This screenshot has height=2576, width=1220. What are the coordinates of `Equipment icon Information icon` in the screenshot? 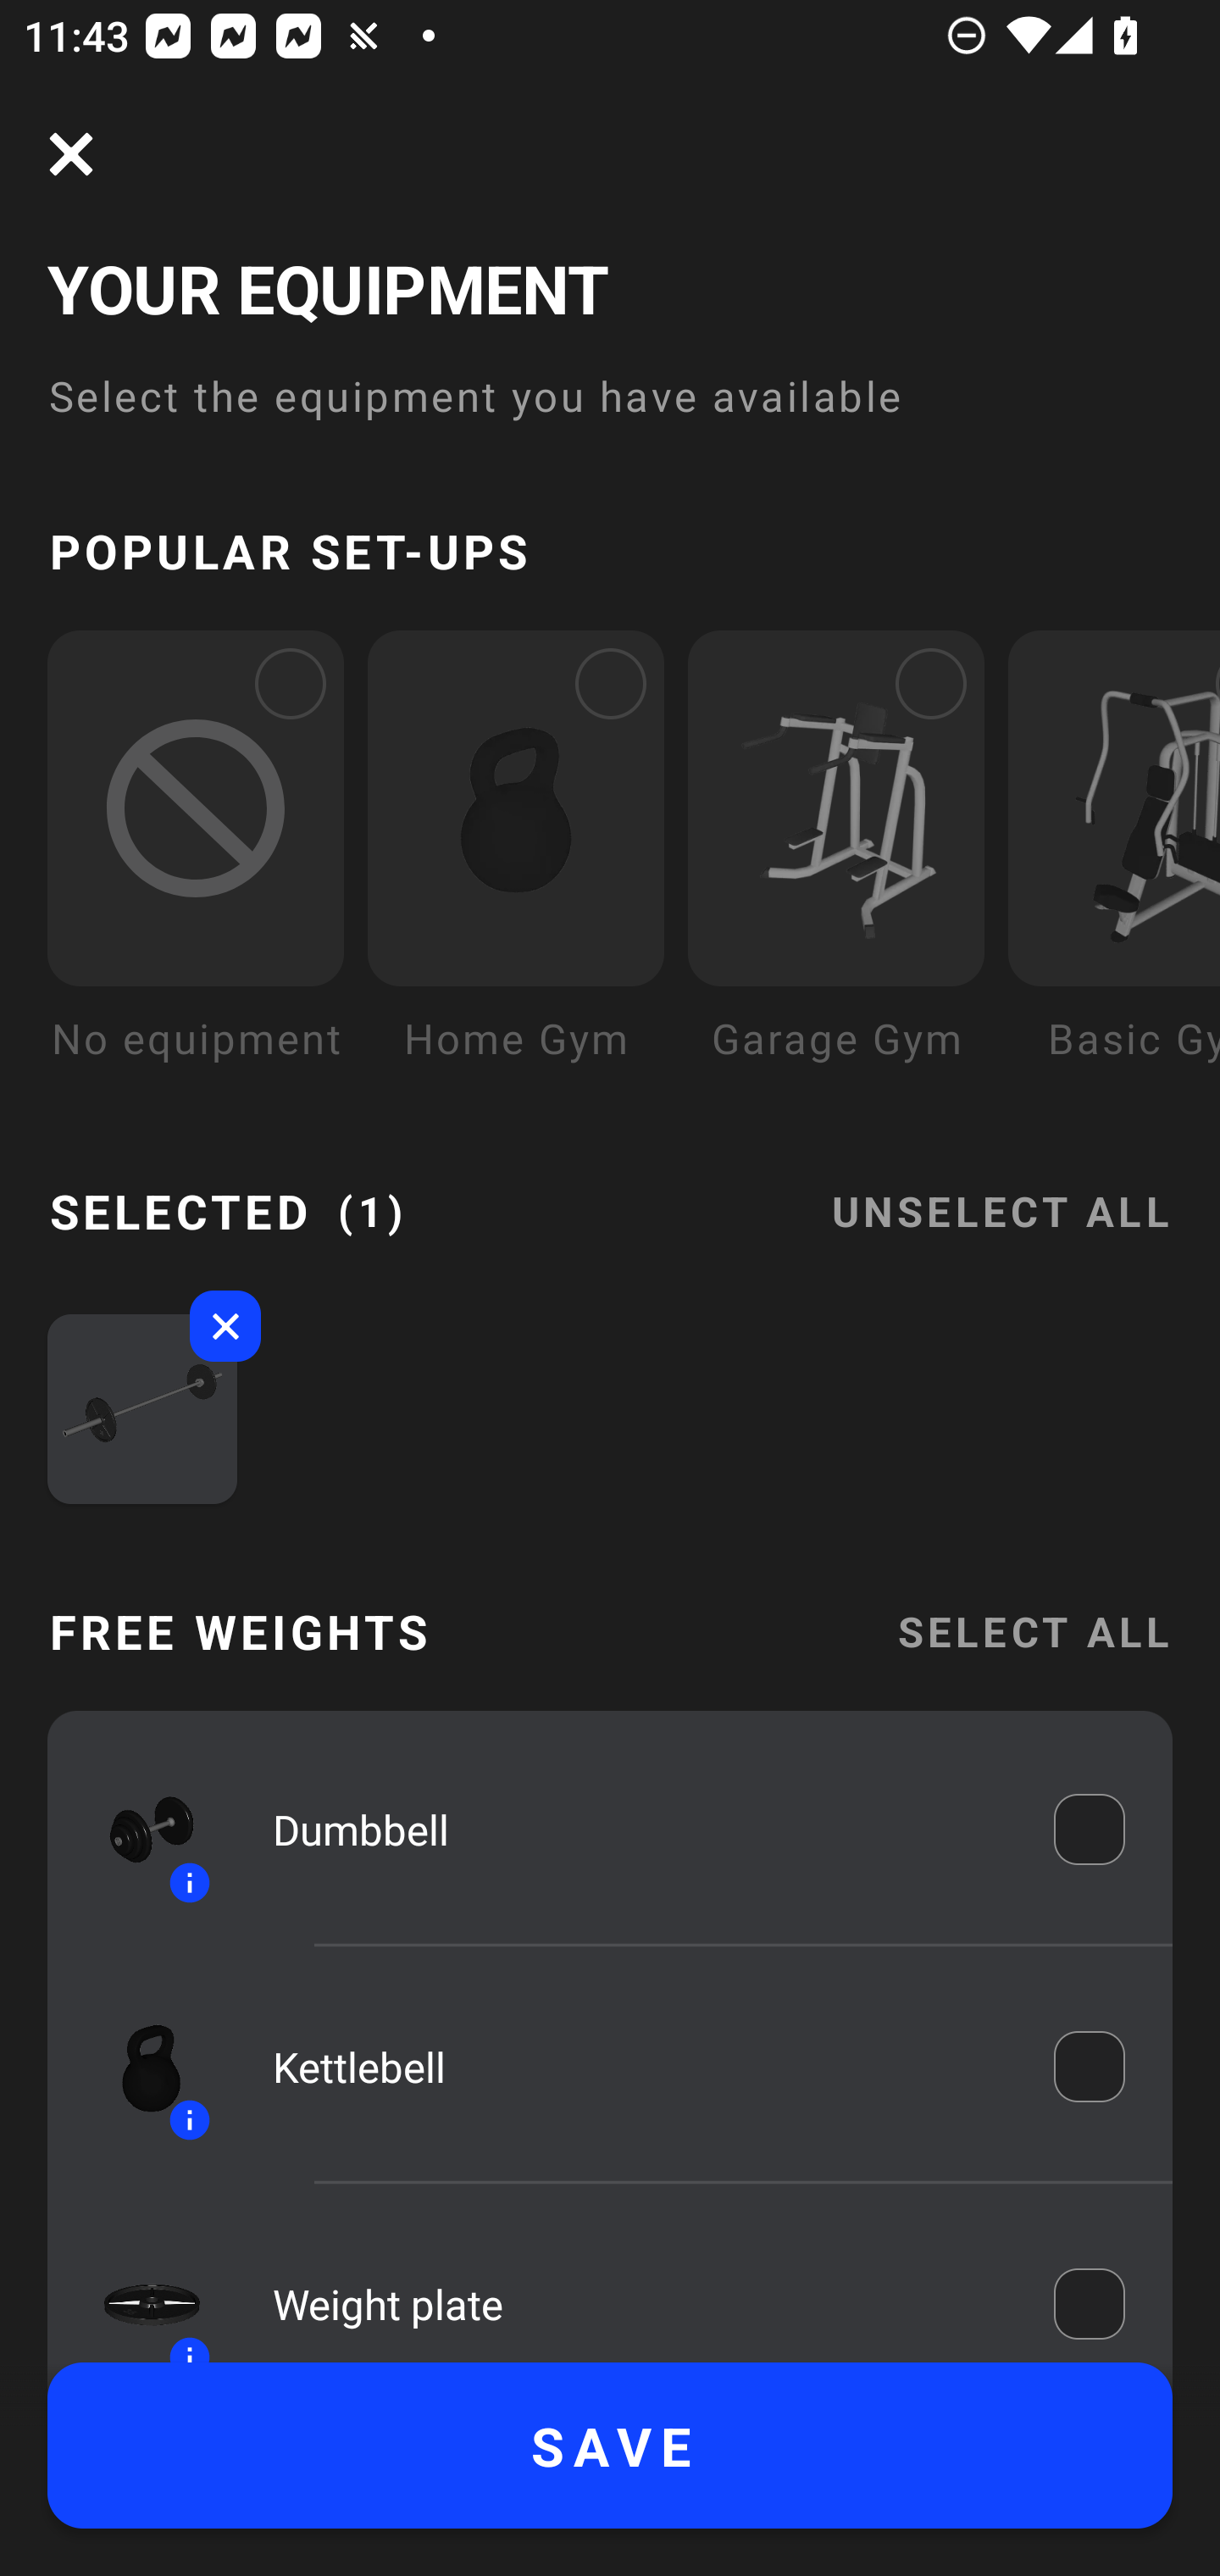 It's located at (136, 2067).